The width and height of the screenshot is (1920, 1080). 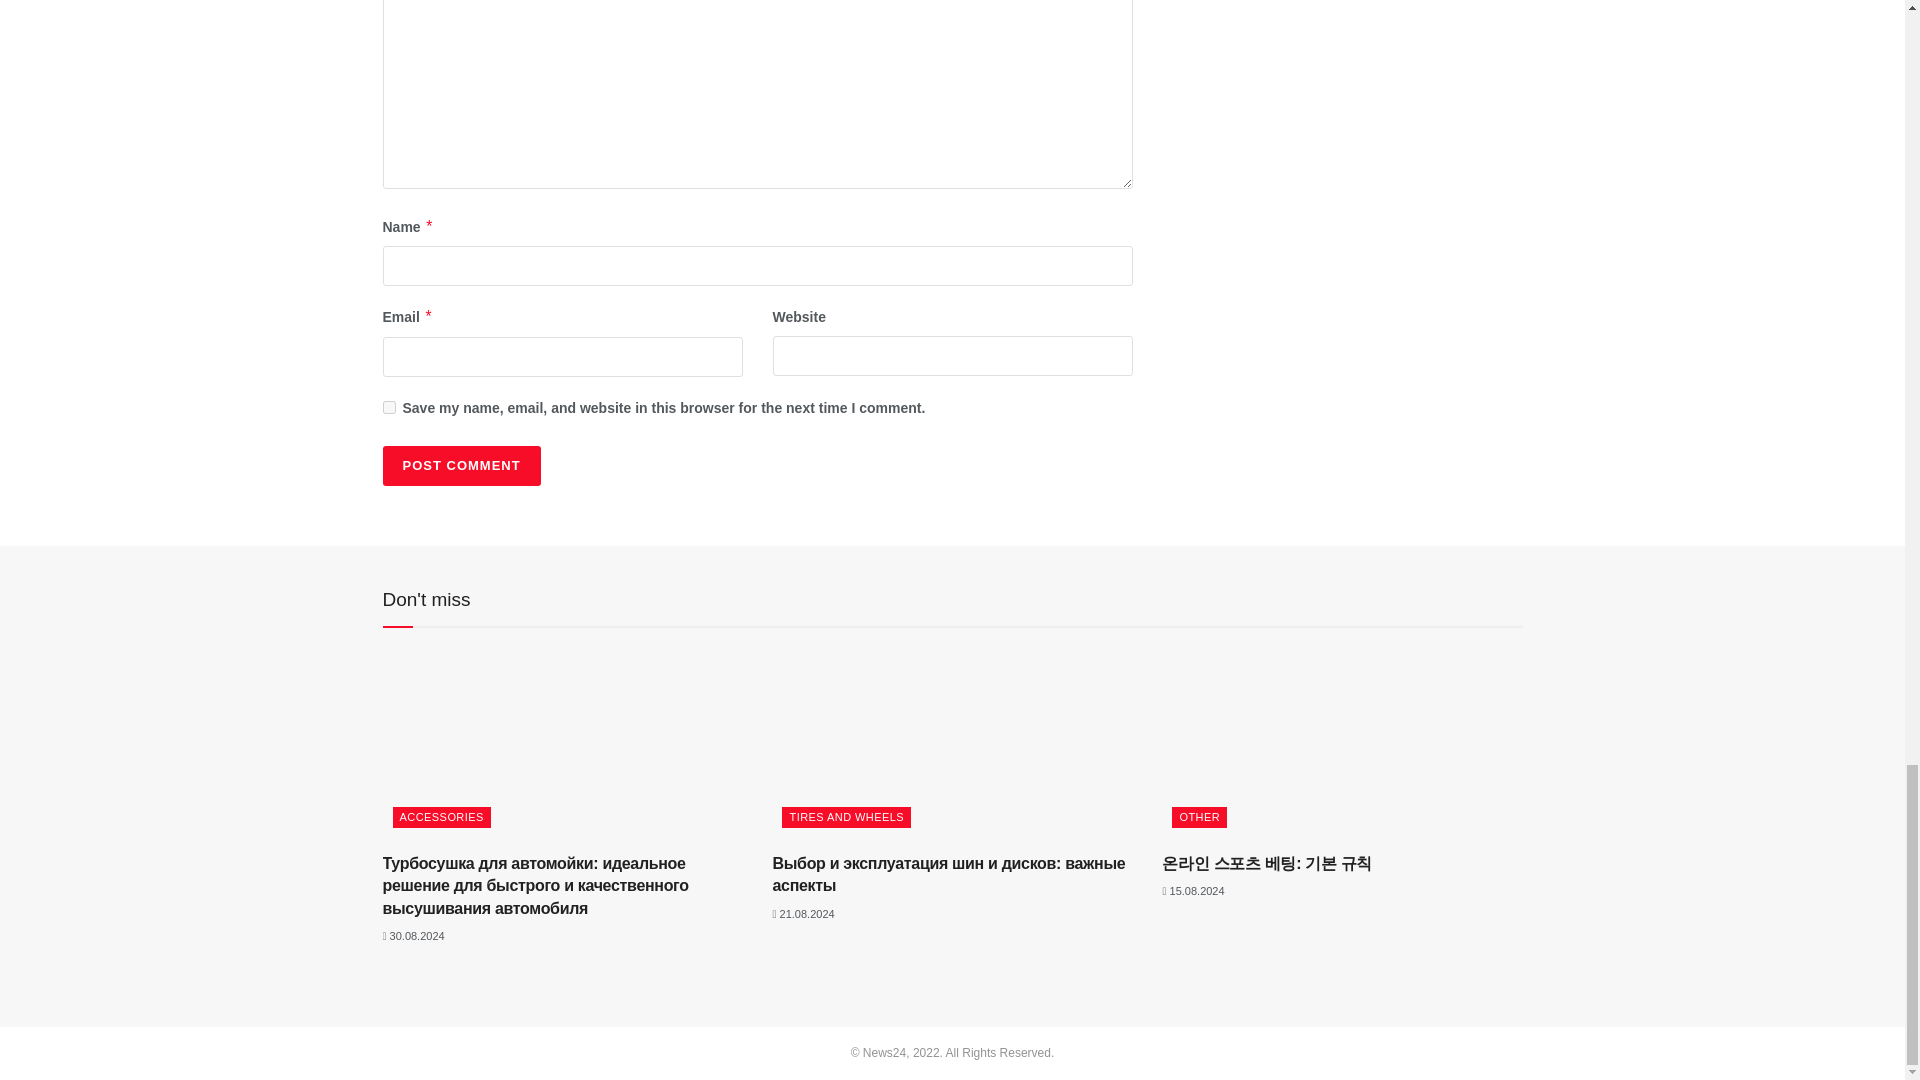 What do you see at coordinates (460, 466) in the screenshot?
I see `Post Comment` at bounding box center [460, 466].